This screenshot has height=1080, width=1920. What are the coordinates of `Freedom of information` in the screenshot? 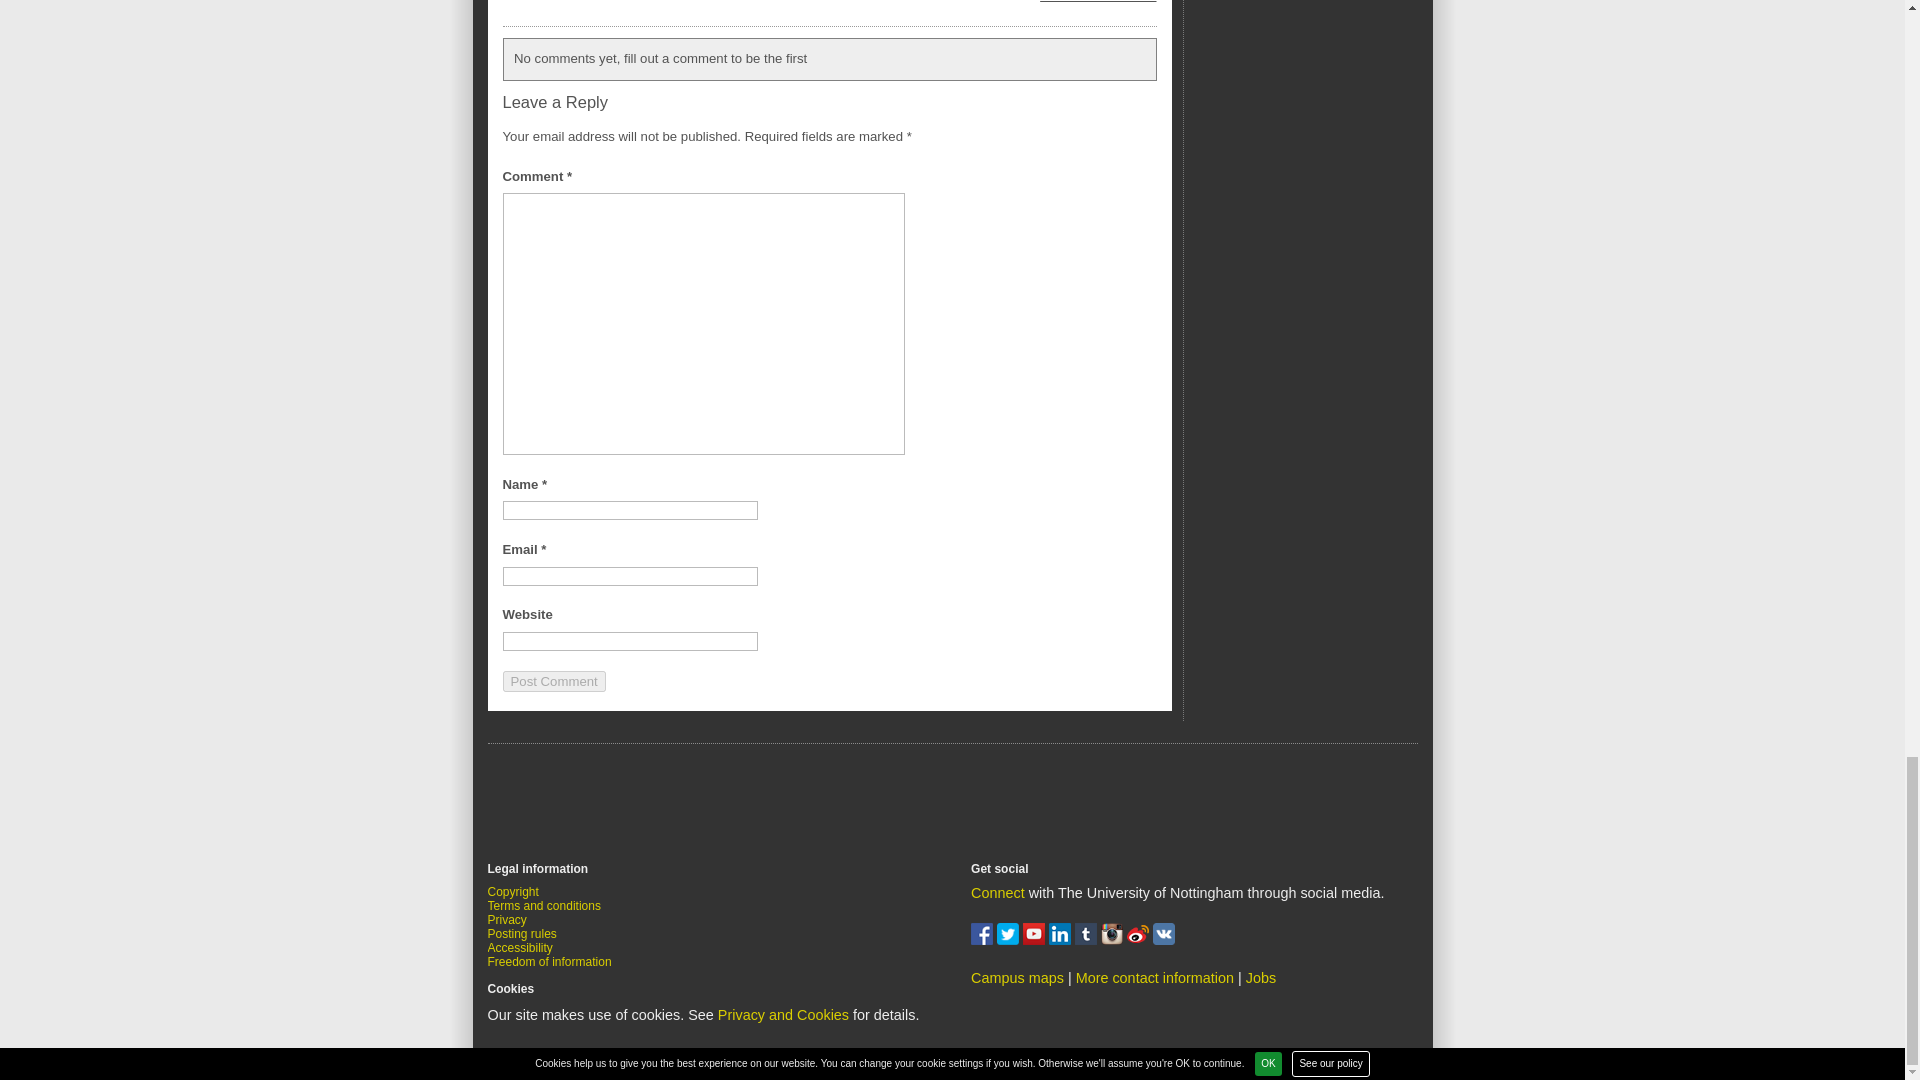 It's located at (550, 961).